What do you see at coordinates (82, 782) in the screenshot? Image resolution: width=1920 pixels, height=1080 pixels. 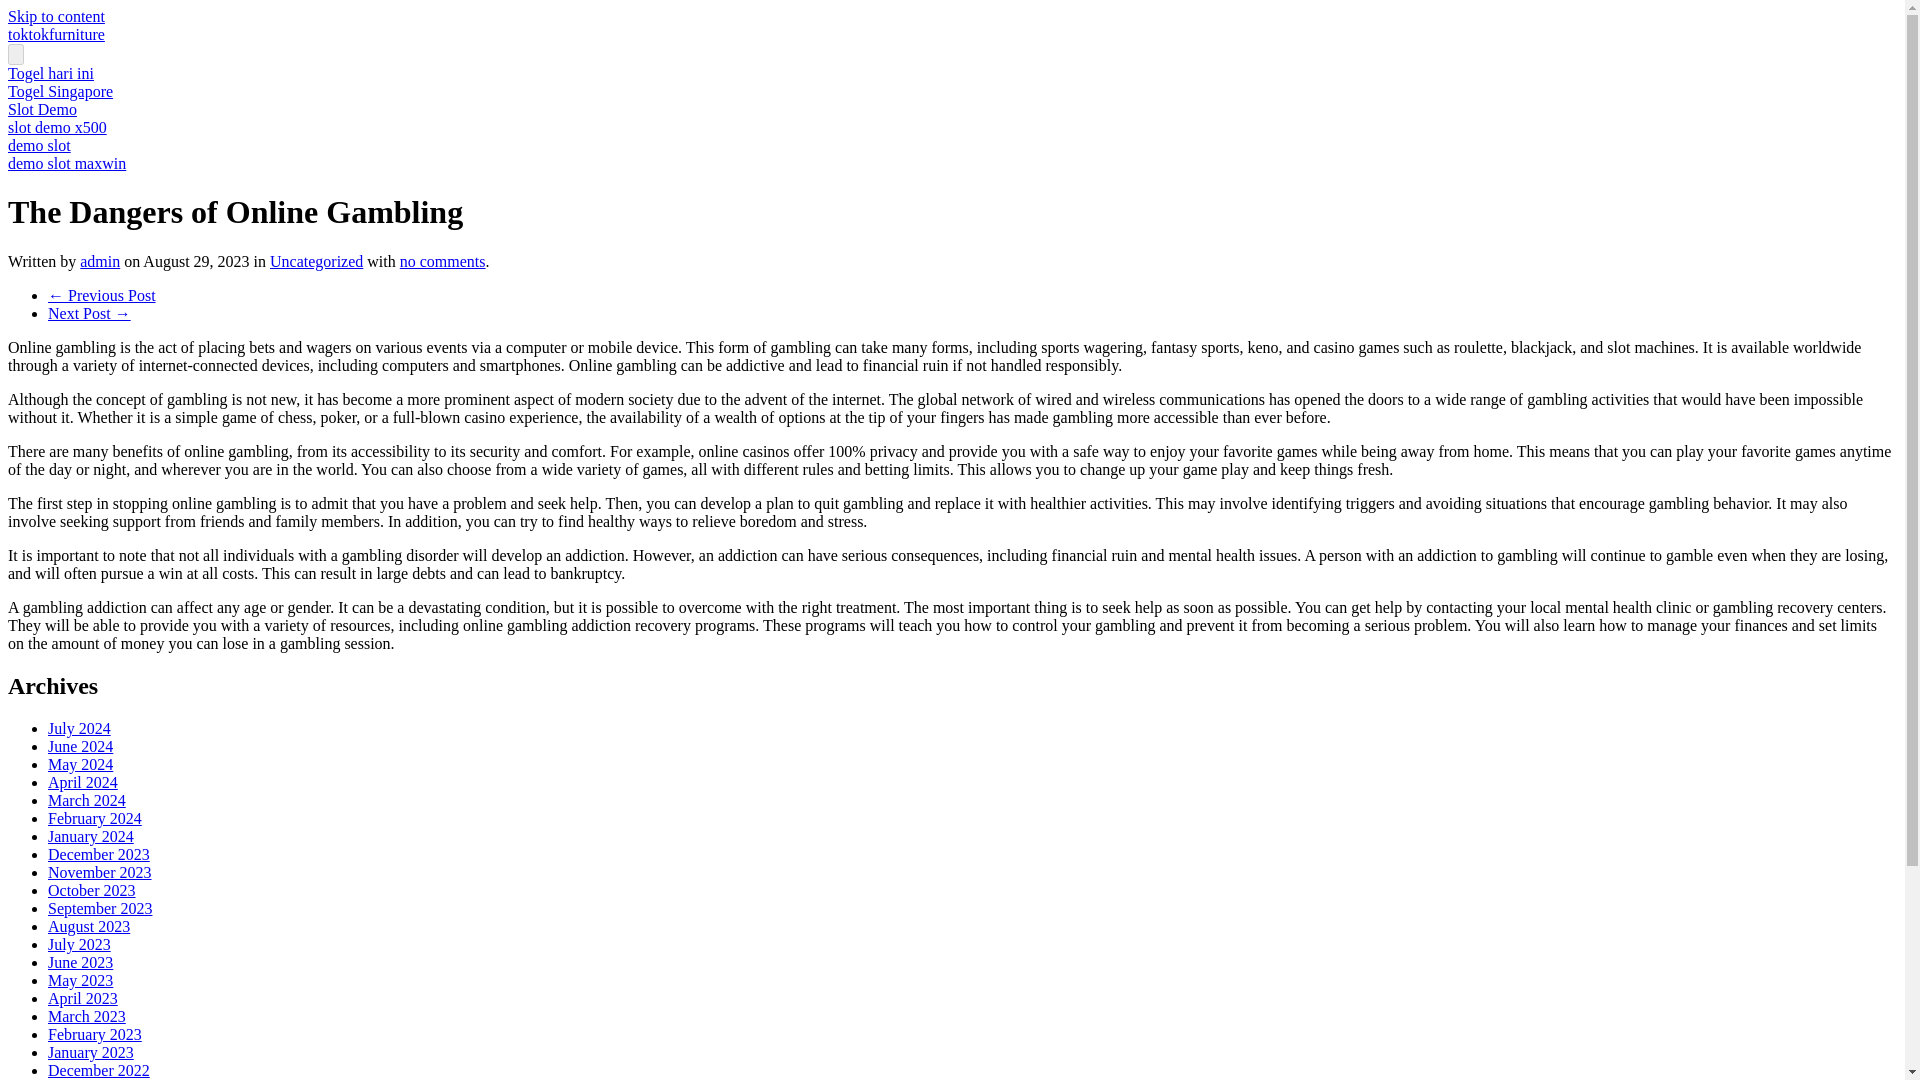 I see `April 2024` at bounding box center [82, 782].